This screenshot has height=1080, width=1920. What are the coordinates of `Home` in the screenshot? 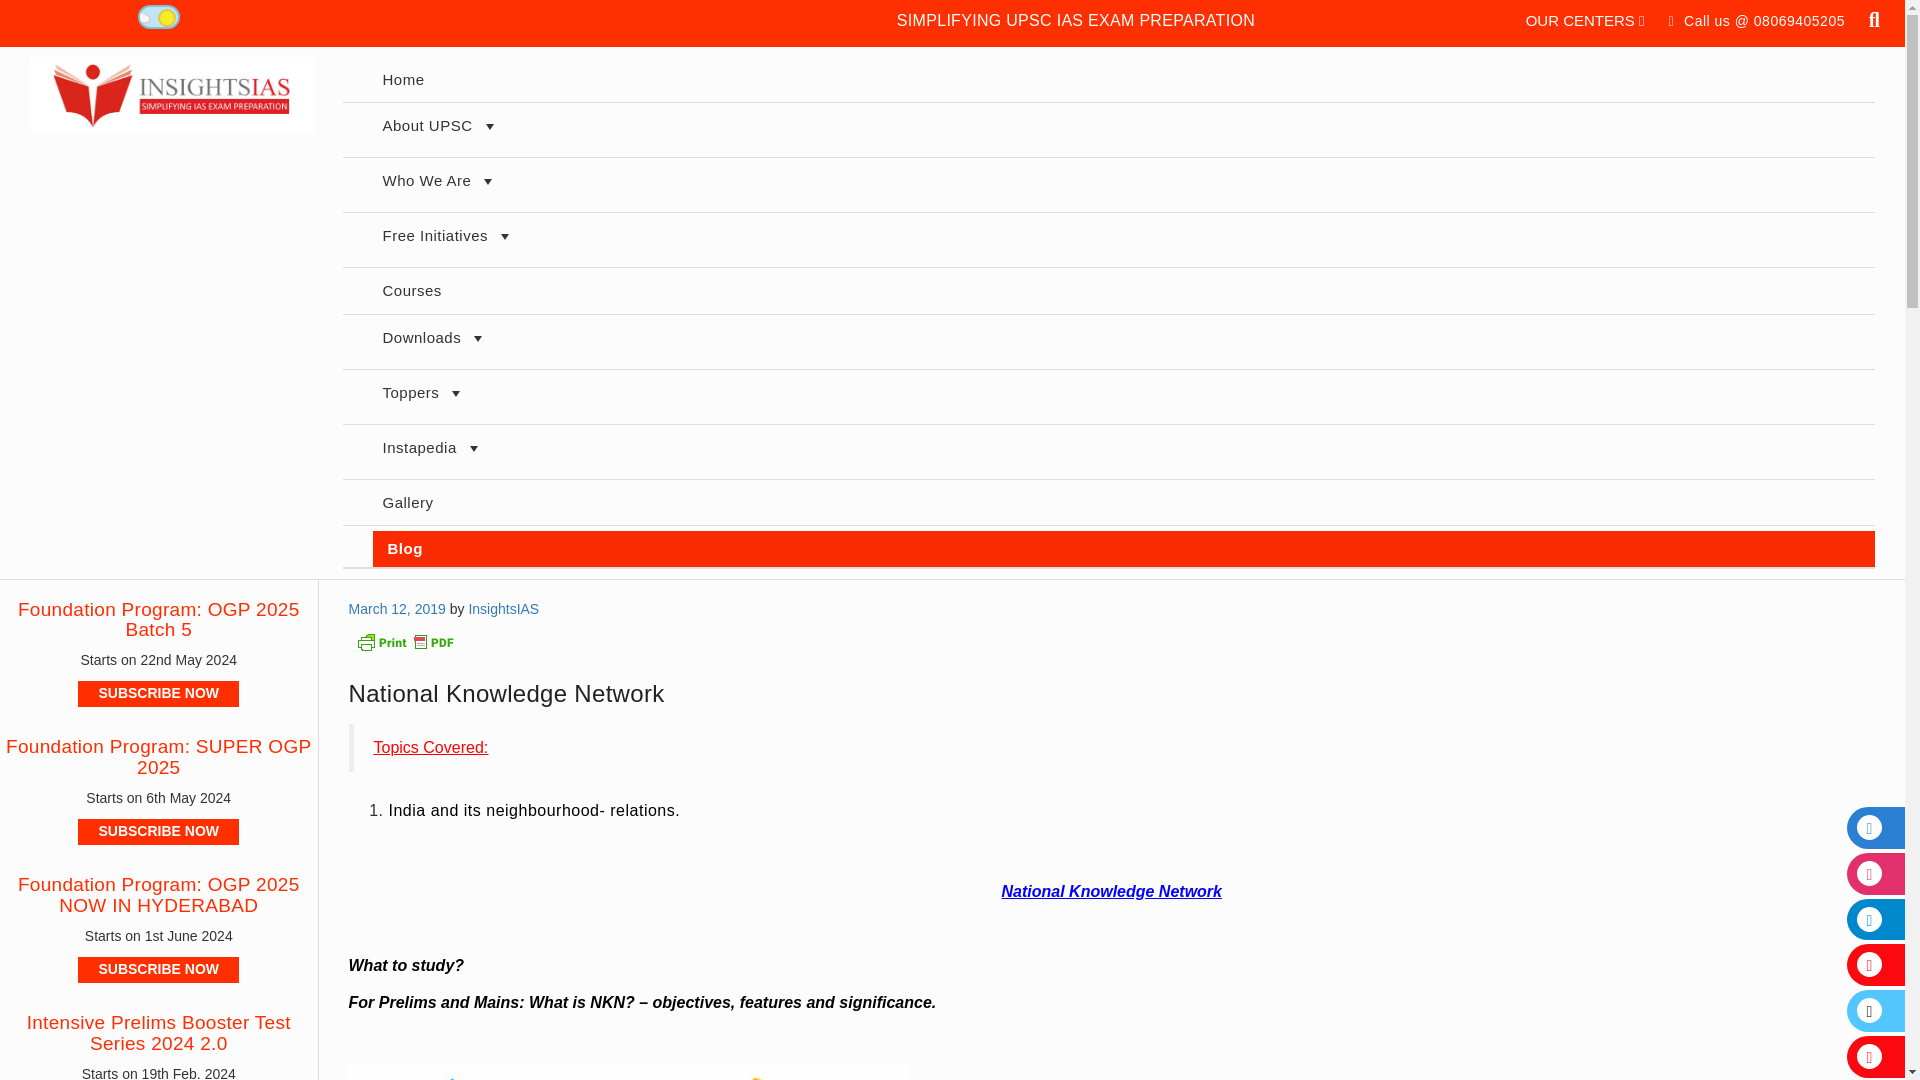 It's located at (1122, 80).